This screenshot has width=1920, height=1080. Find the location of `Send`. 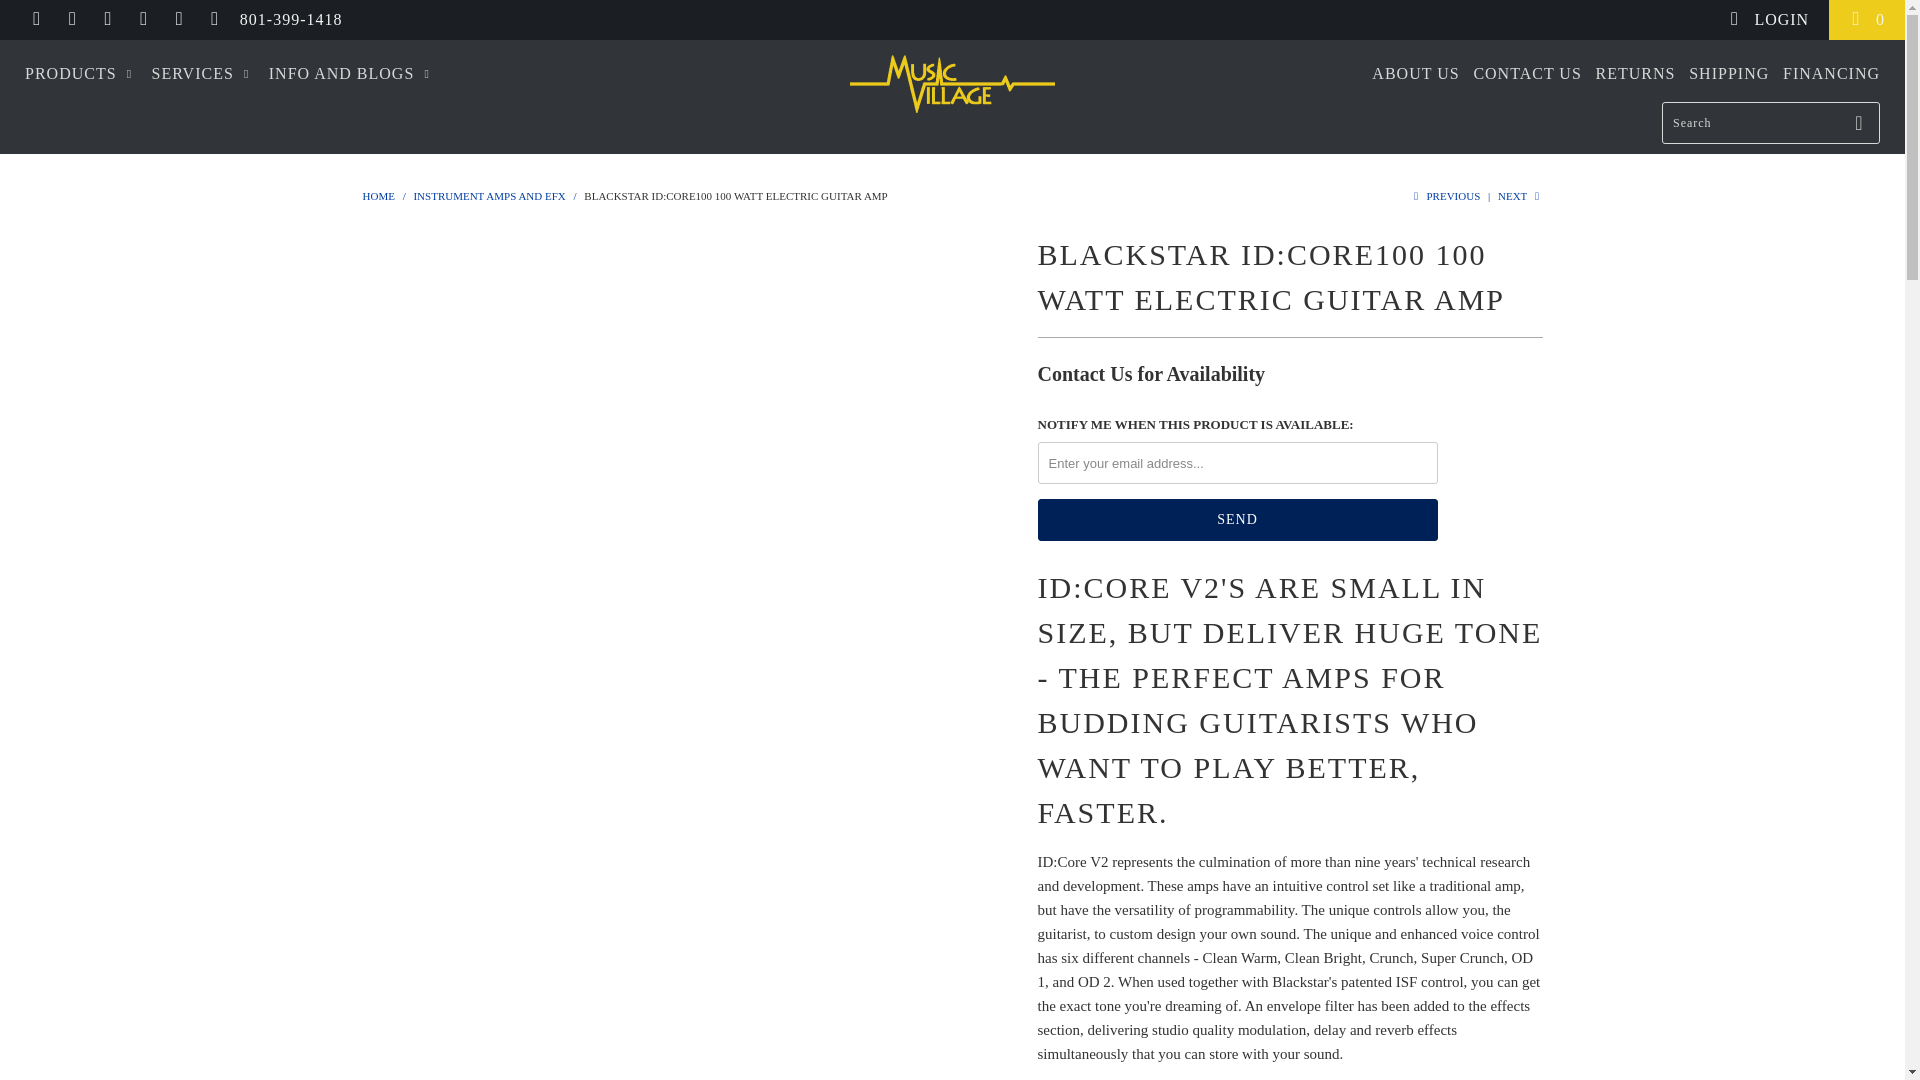

Send is located at coordinates (1238, 520).